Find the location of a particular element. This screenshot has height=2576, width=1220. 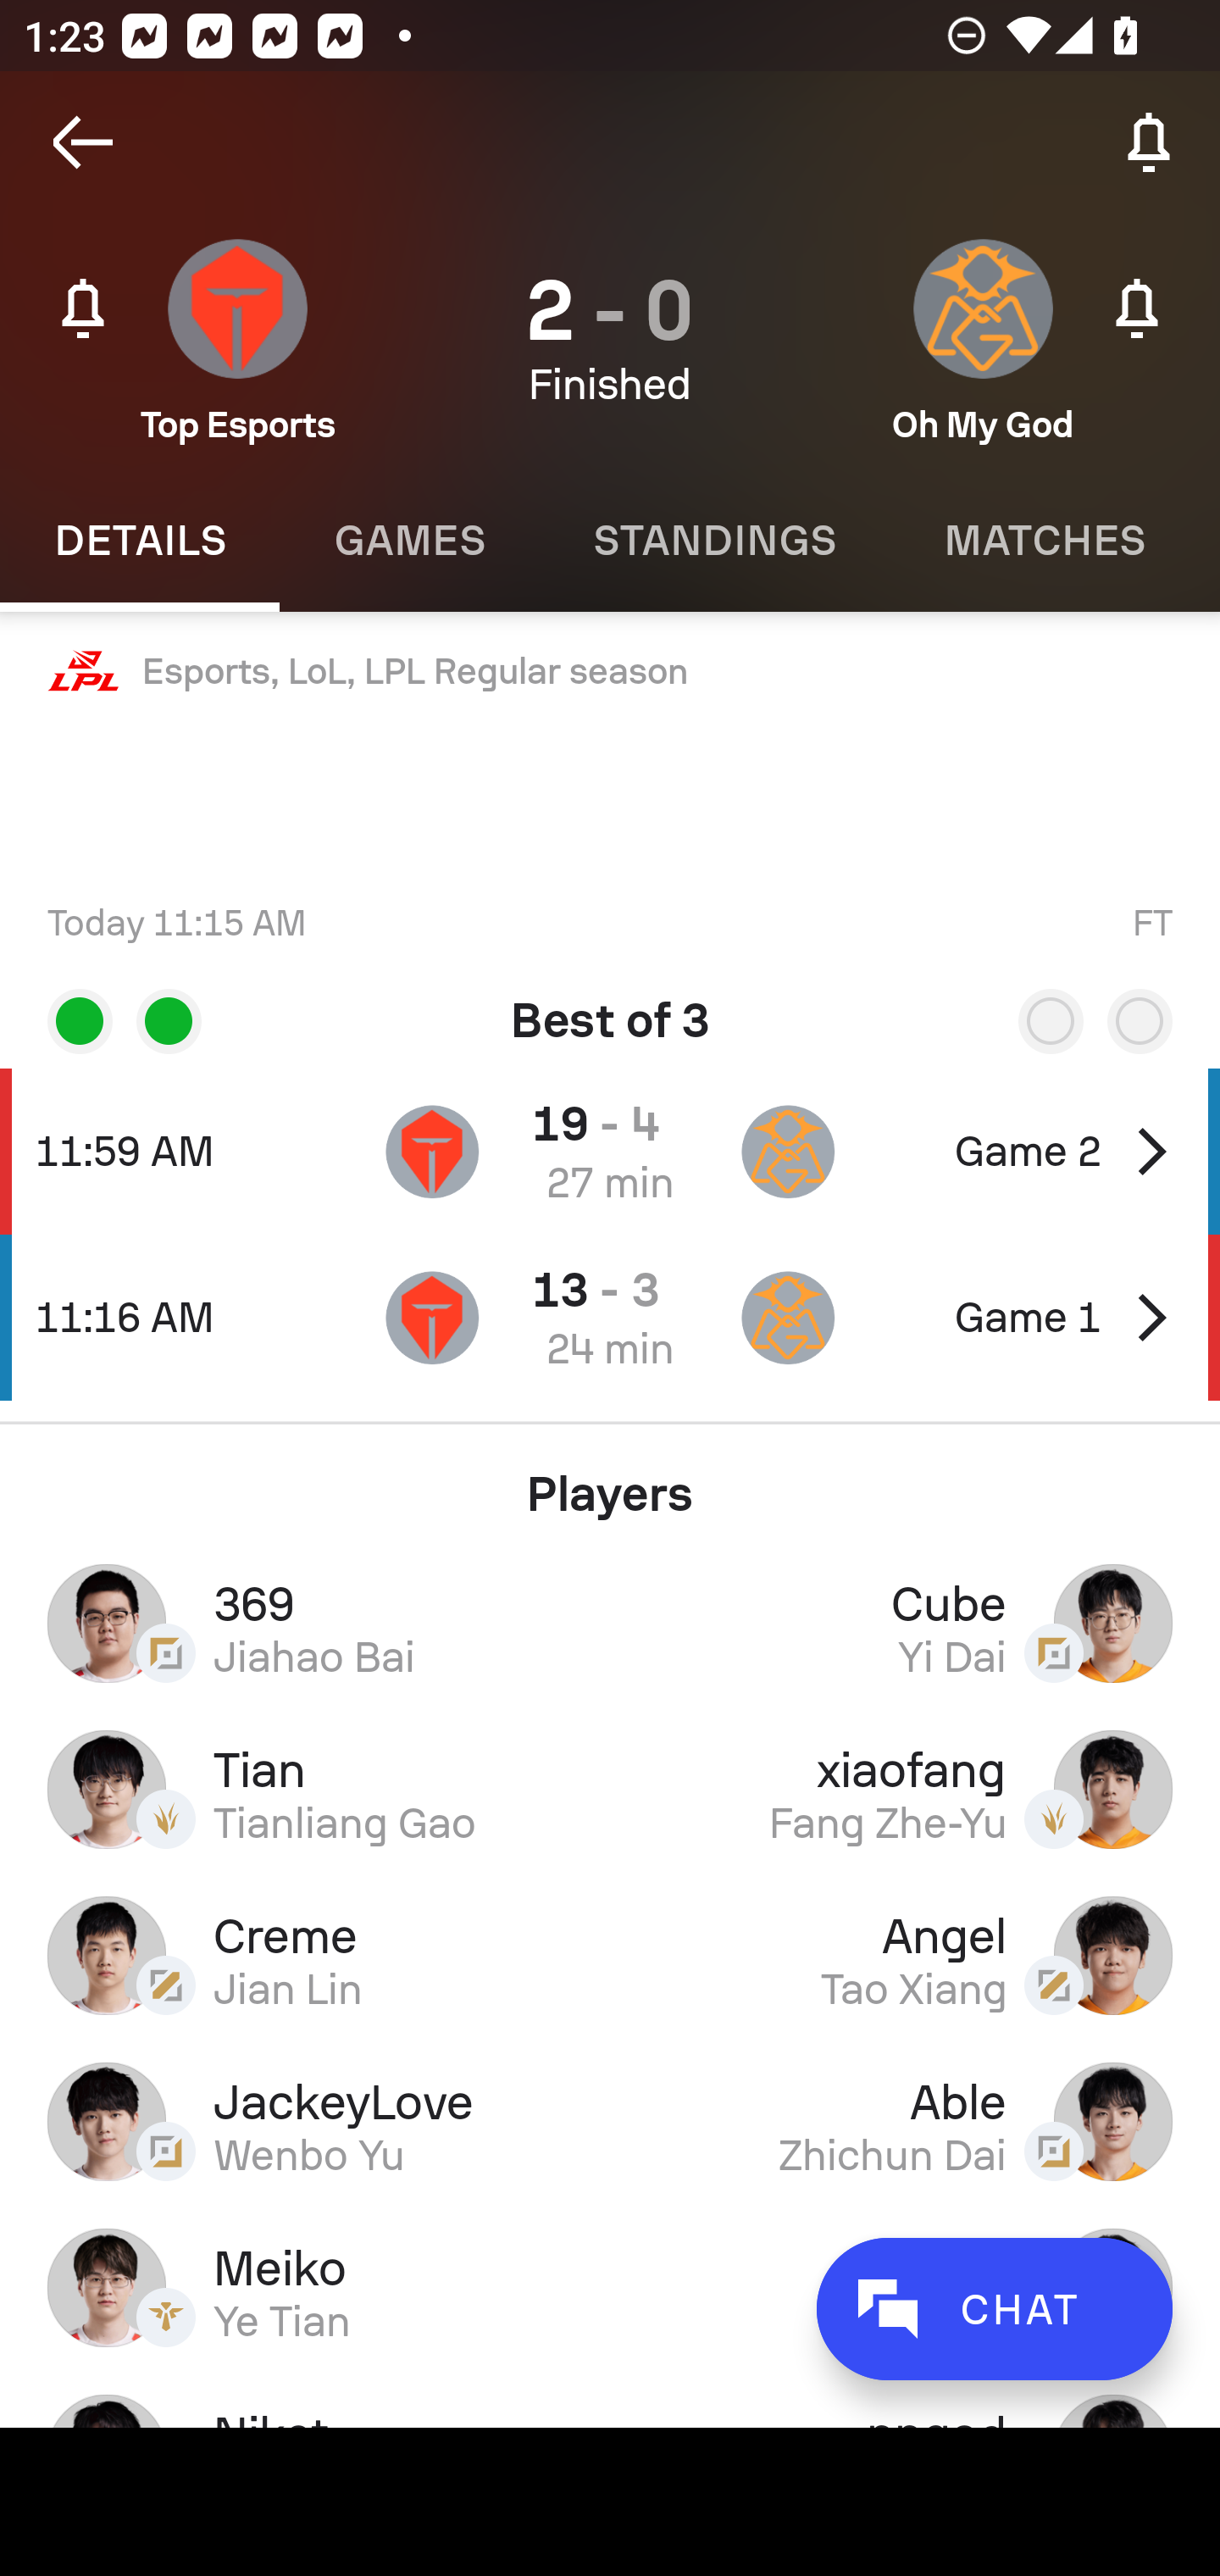

Games GAMES is located at coordinates (408, 541).